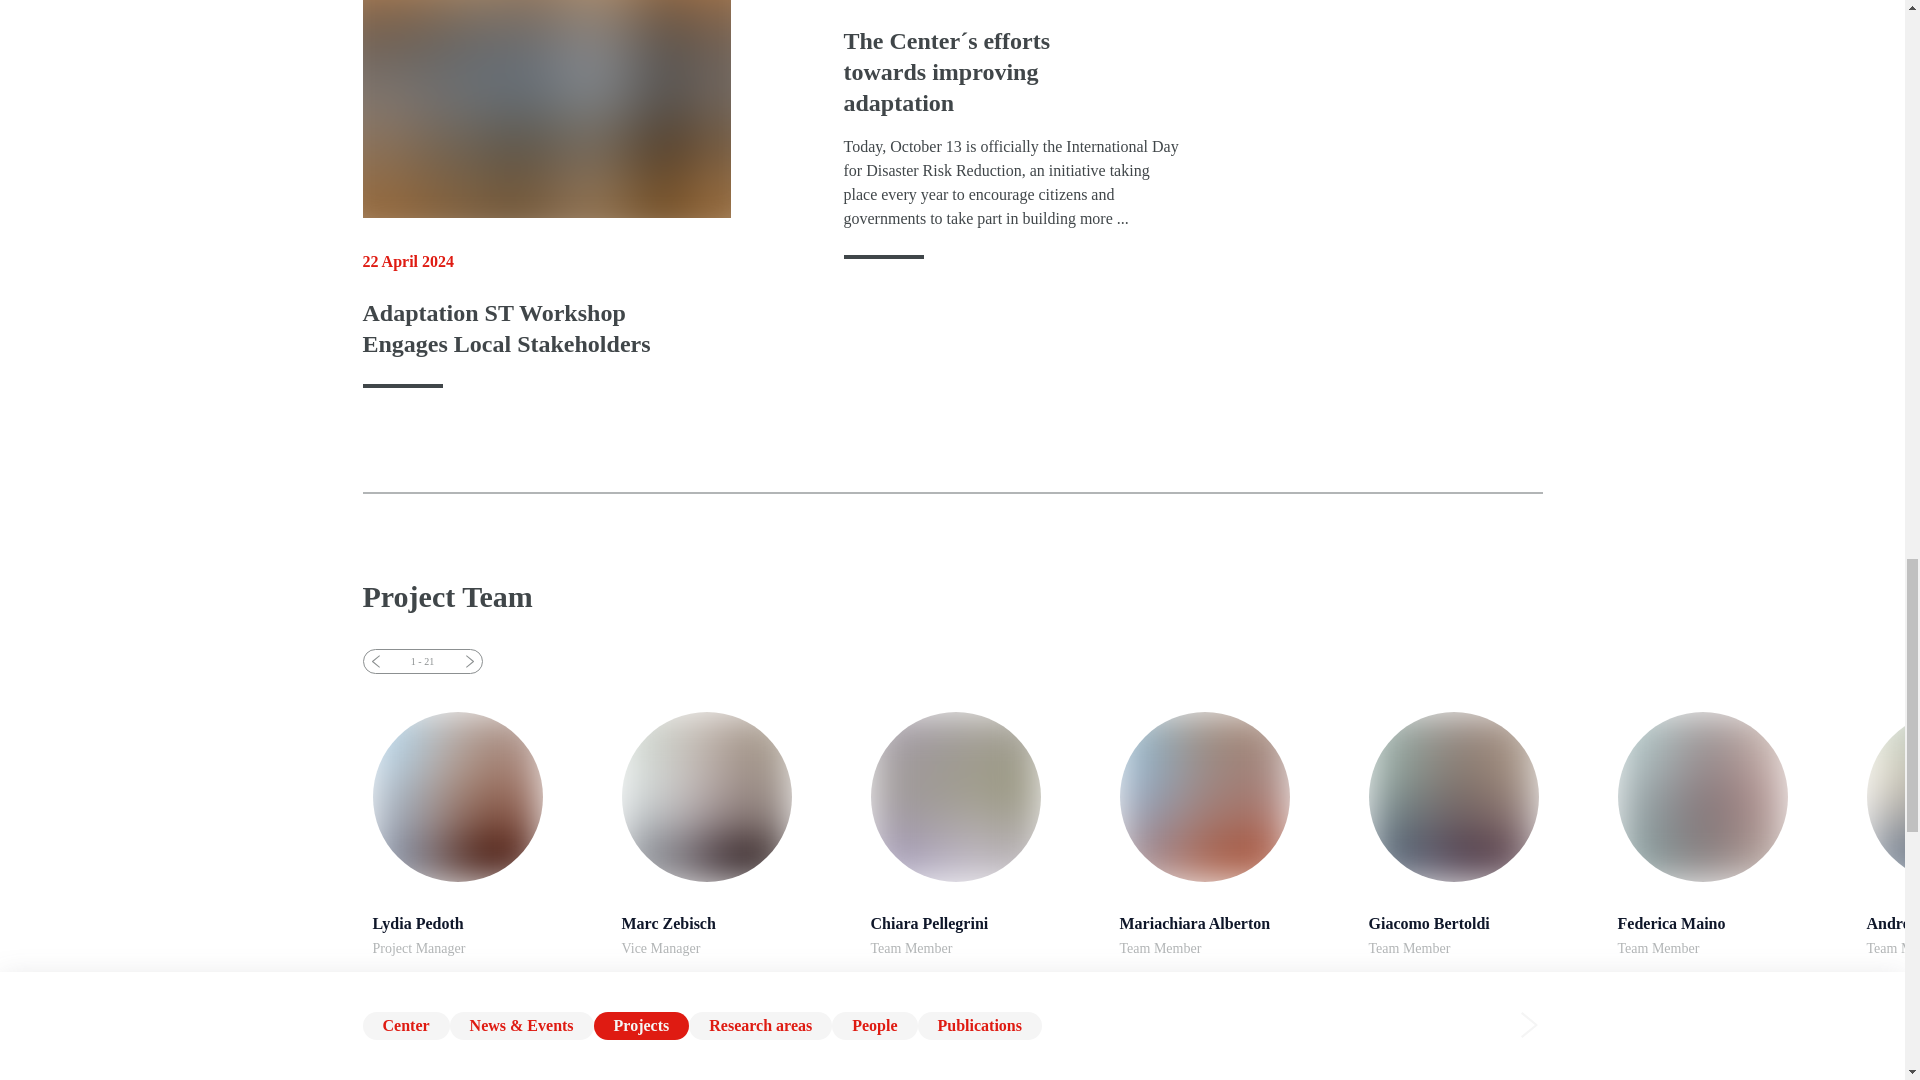 The height and width of the screenshot is (1080, 1920). What do you see at coordinates (1452, 796) in the screenshot?
I see `Giacomo Bertoldi` at bounding box center [1452, 796].